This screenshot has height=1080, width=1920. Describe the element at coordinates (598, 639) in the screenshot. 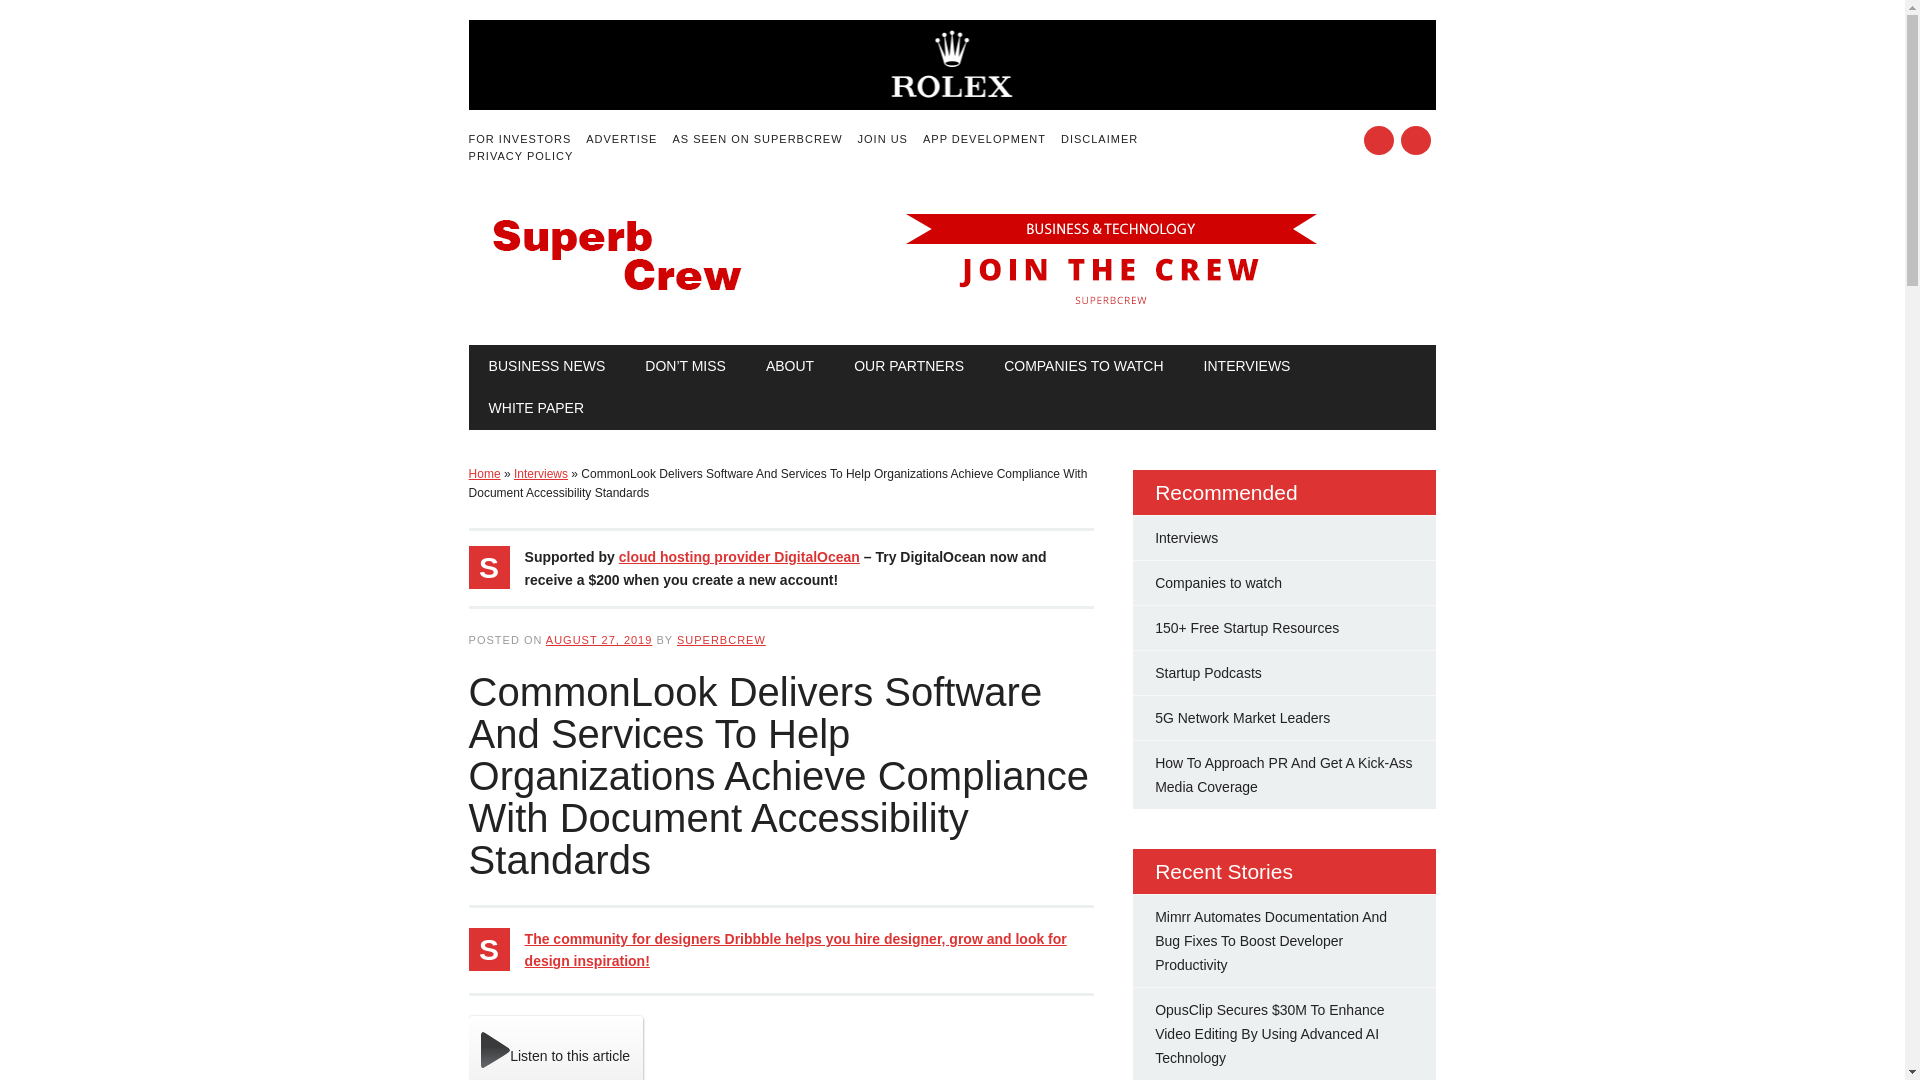

I see `AUGUST 27, 2019` at that location.